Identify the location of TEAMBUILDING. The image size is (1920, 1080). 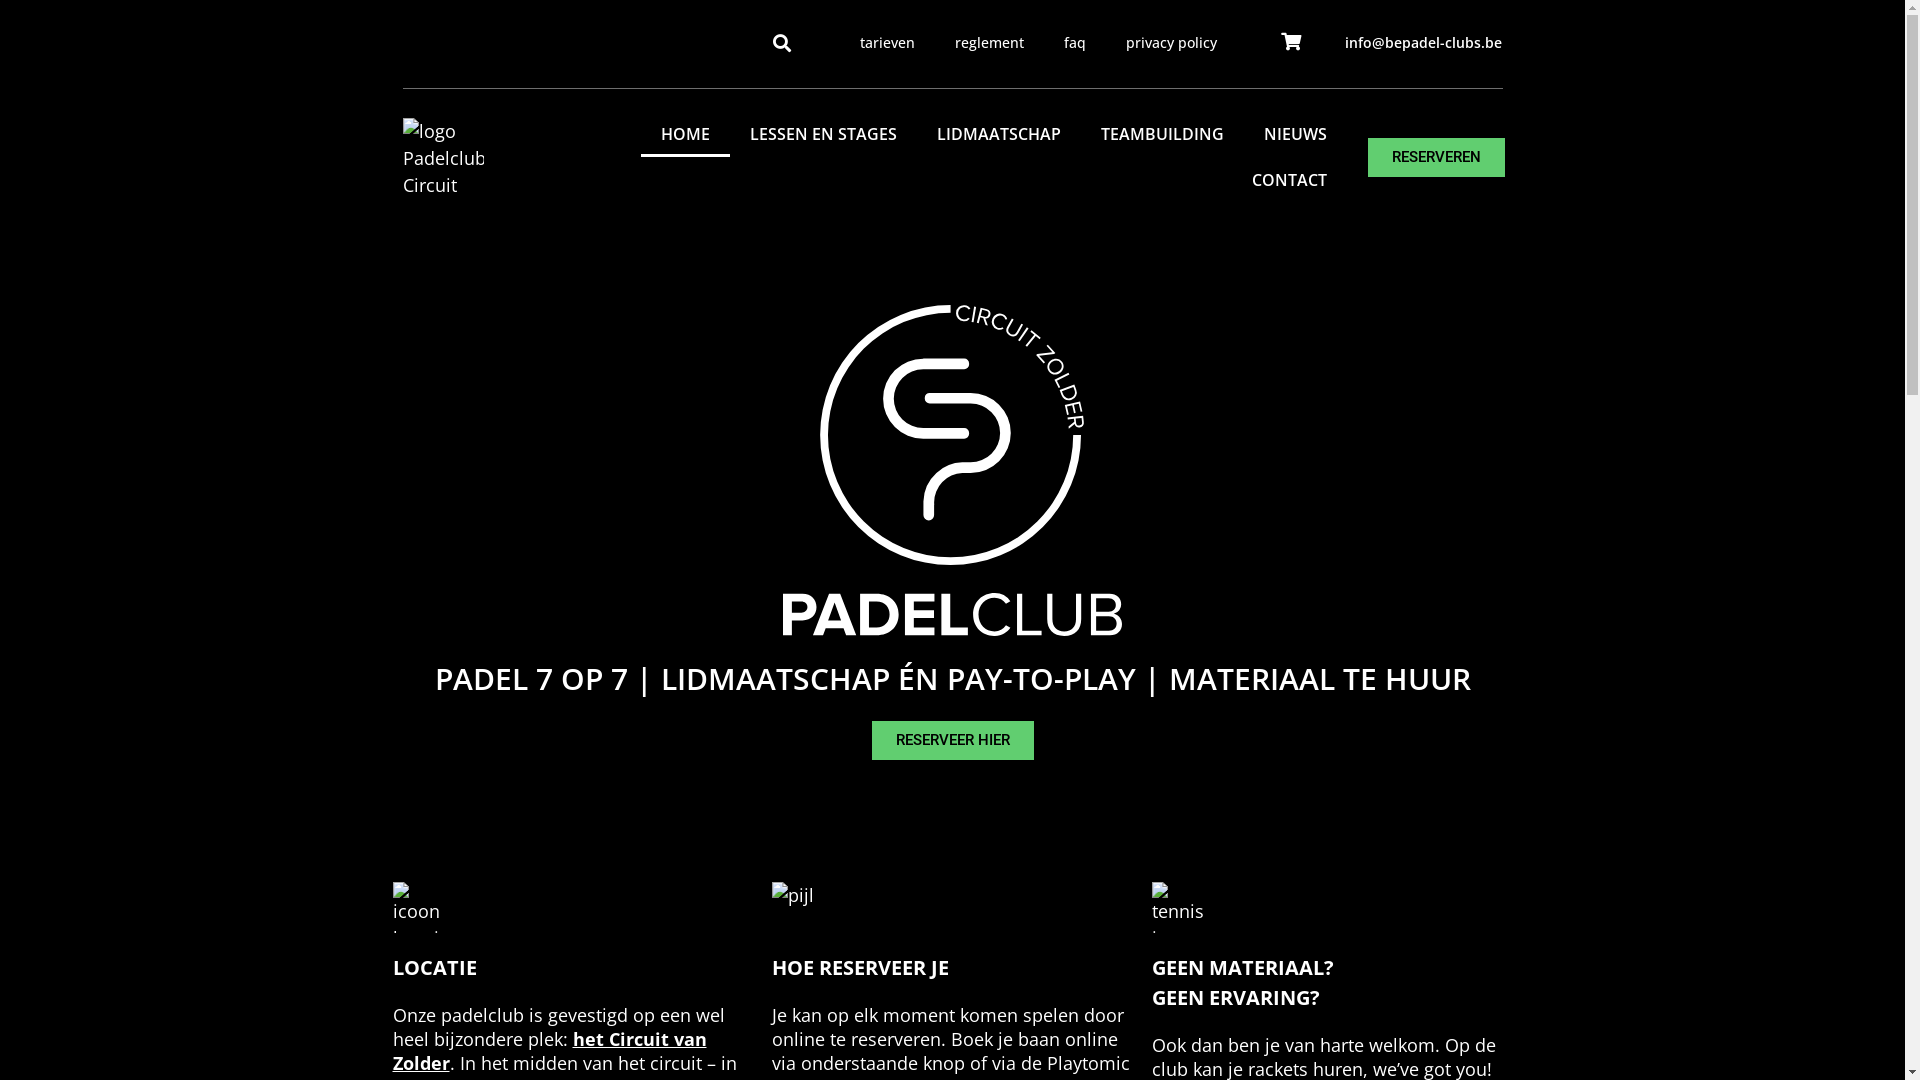
(1162, 134).